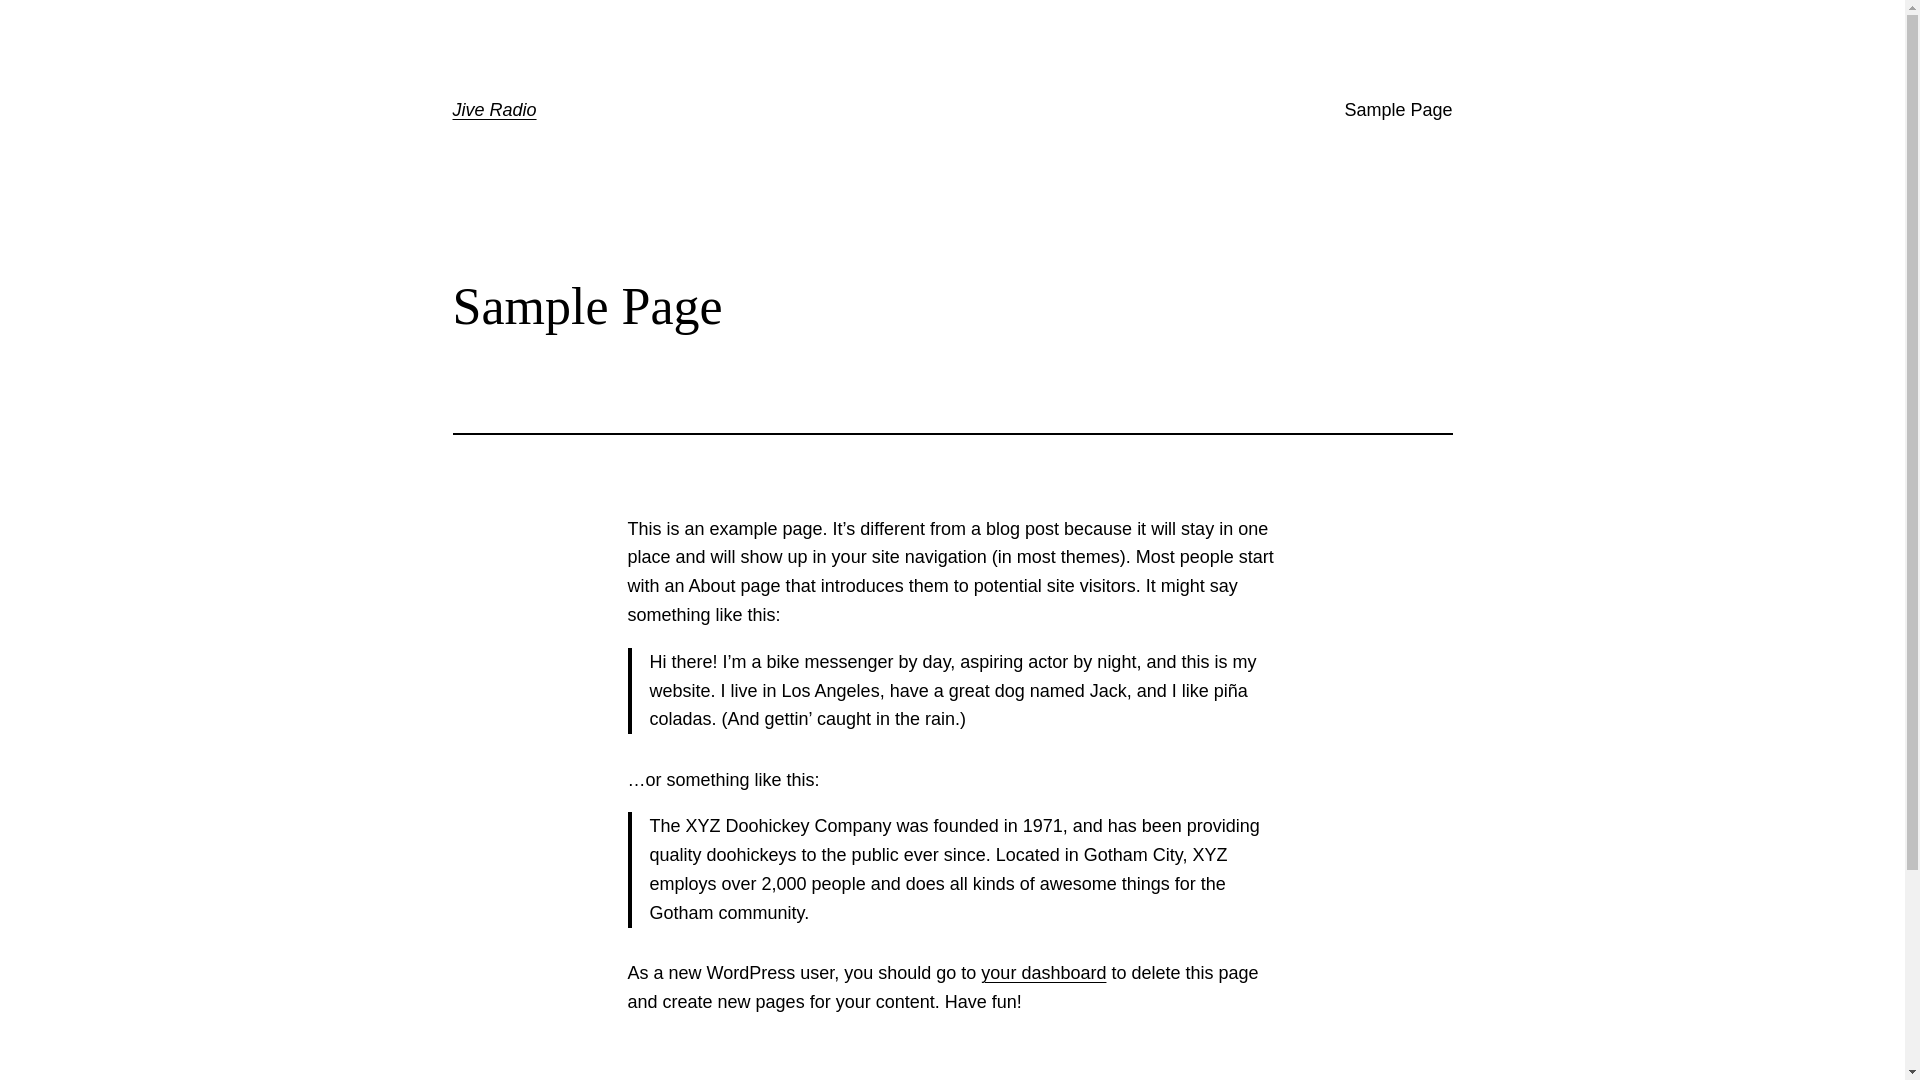  I want to click on your dashboard, so click(1044, 973).